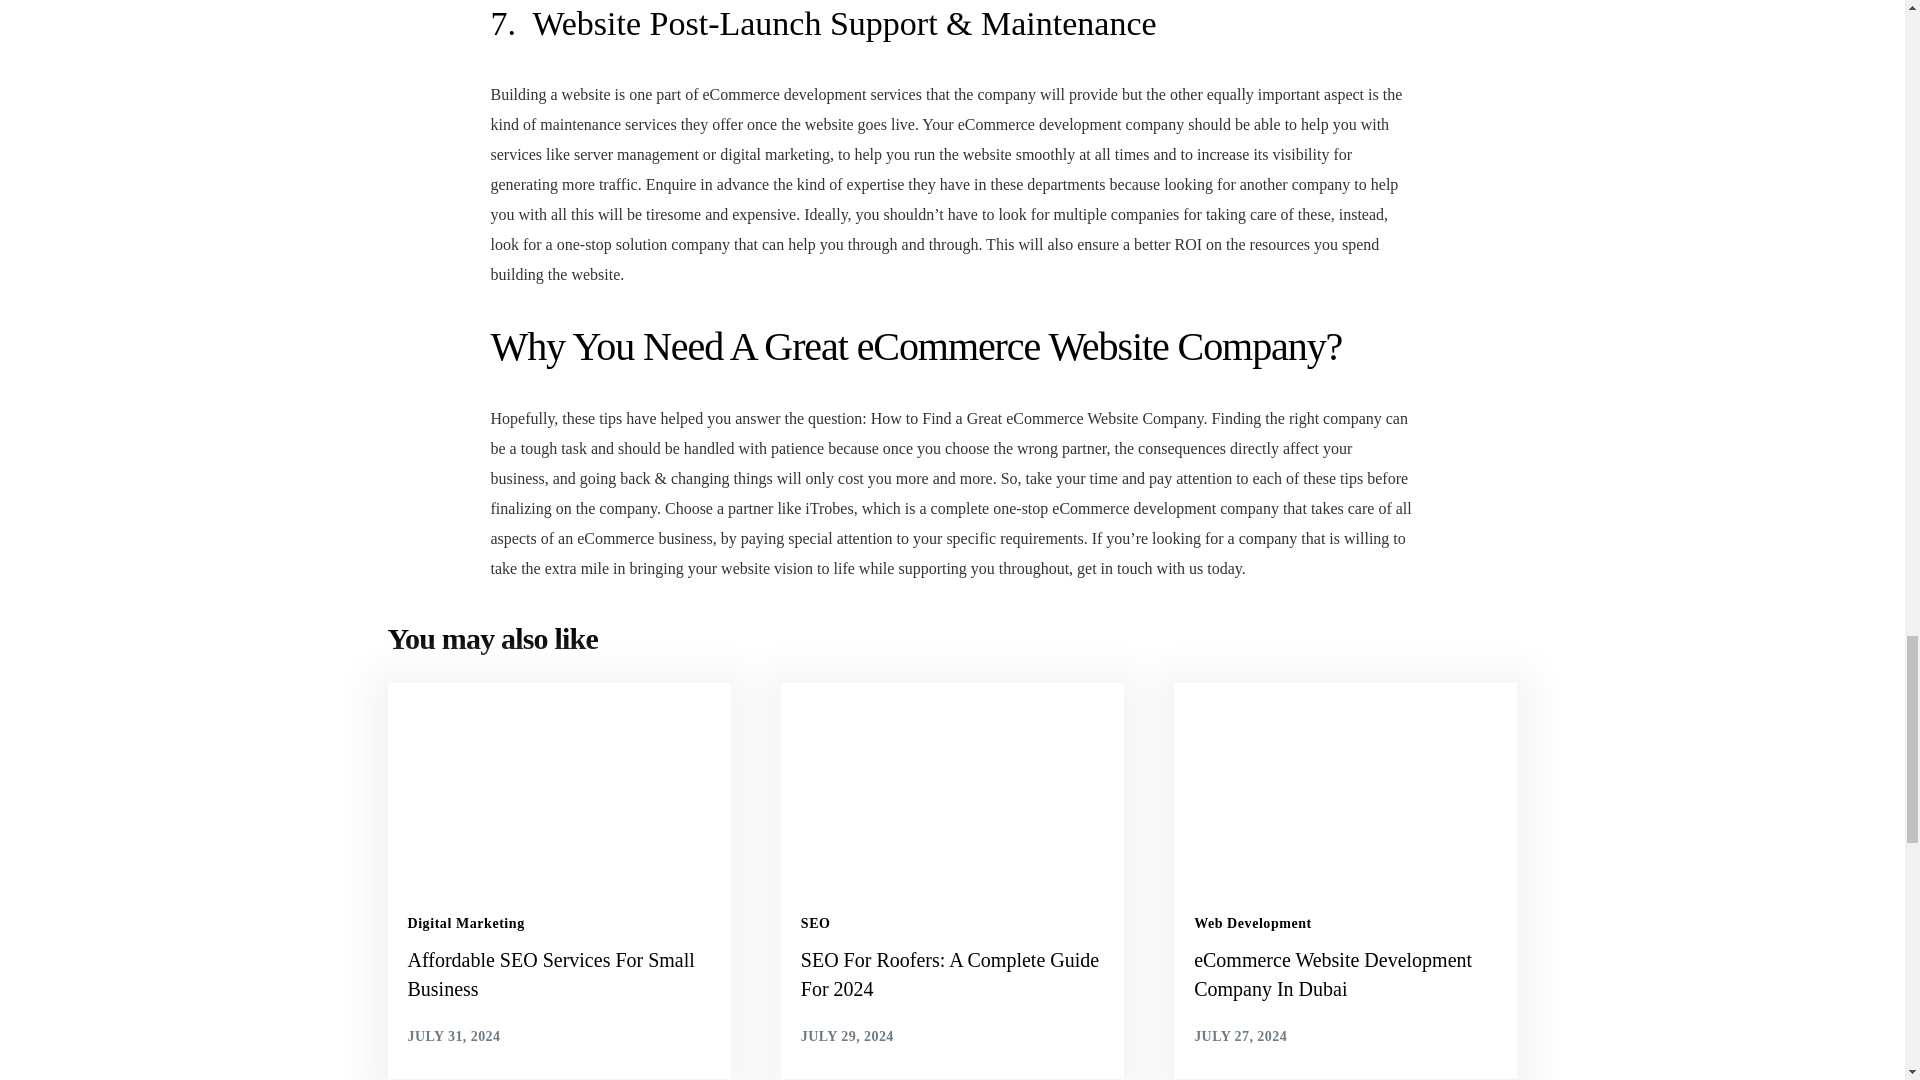  I want to click on View Post: SEO For Roofers: A Complete Guide For 2024 , so click(952, 975).